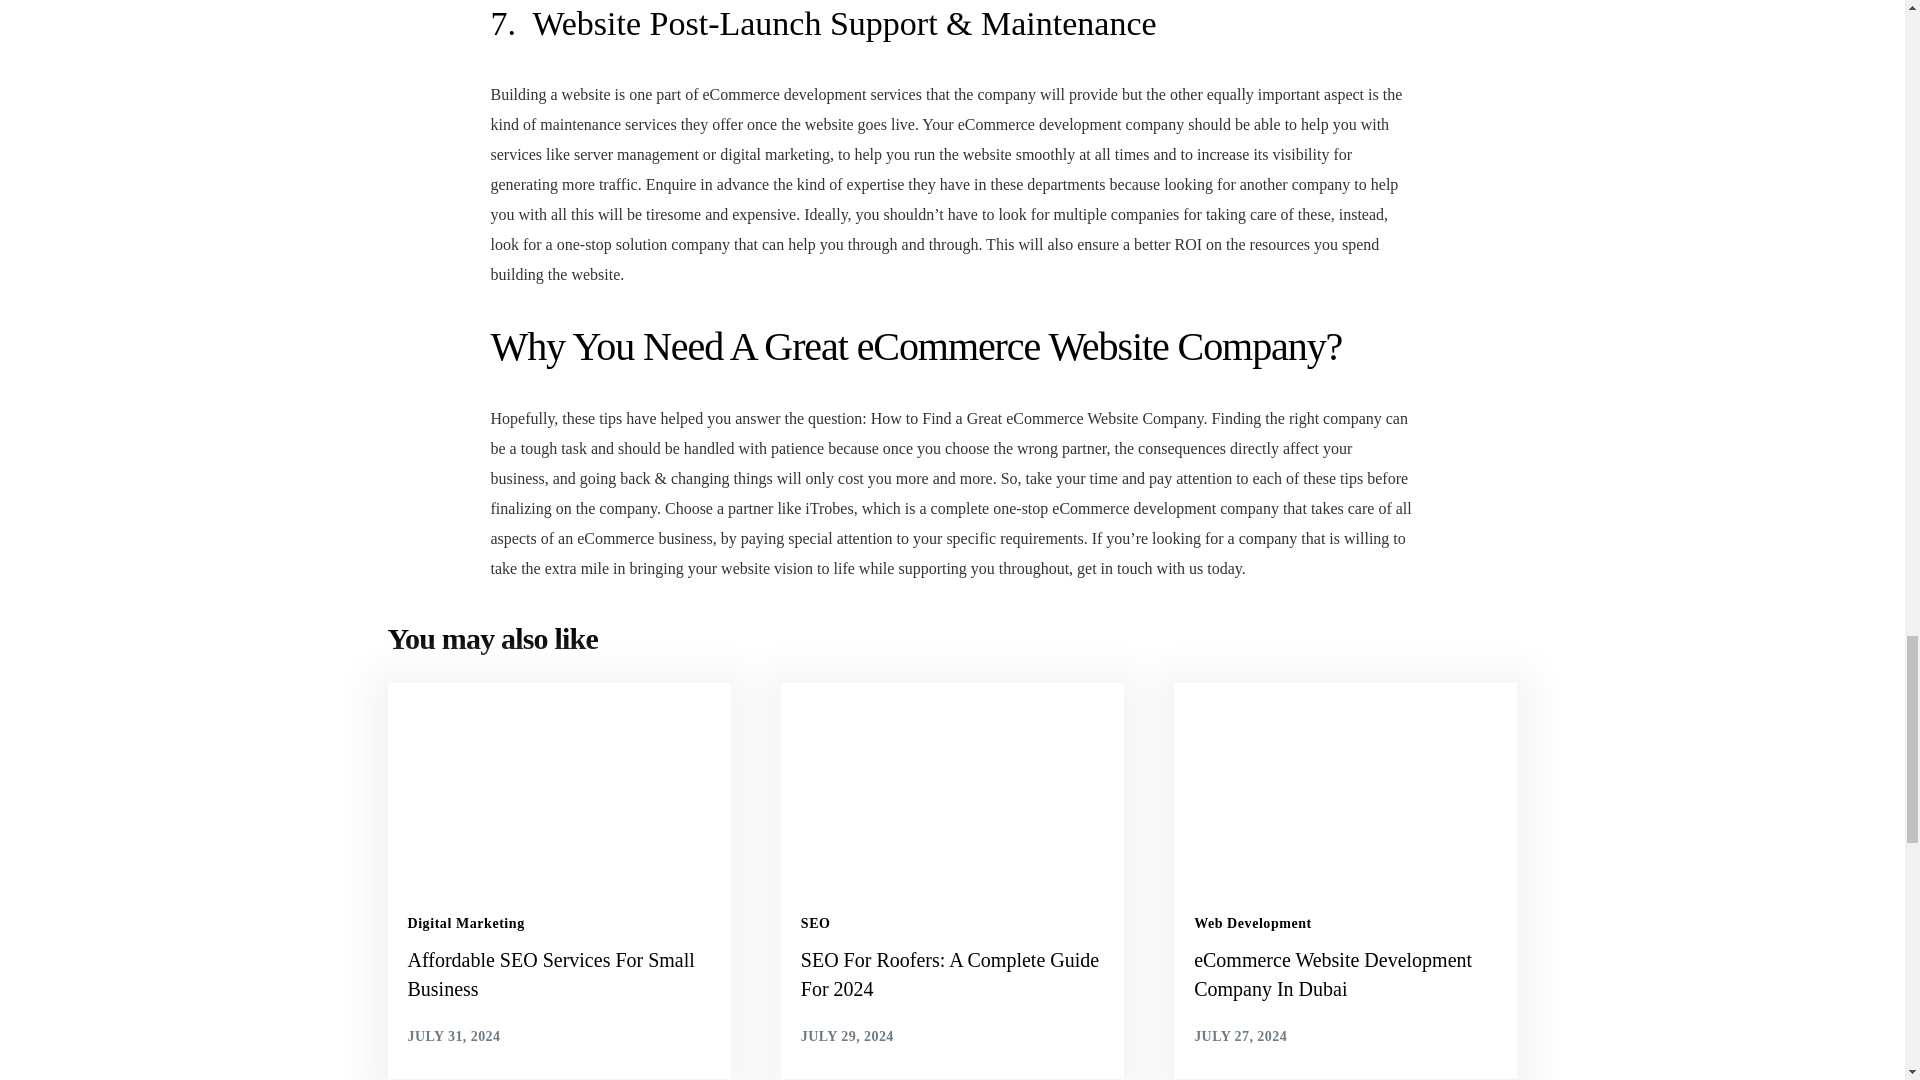  I want to click on View Post: SEO For Roofers: A Complete Guide For 2024 , so click(952, 975).